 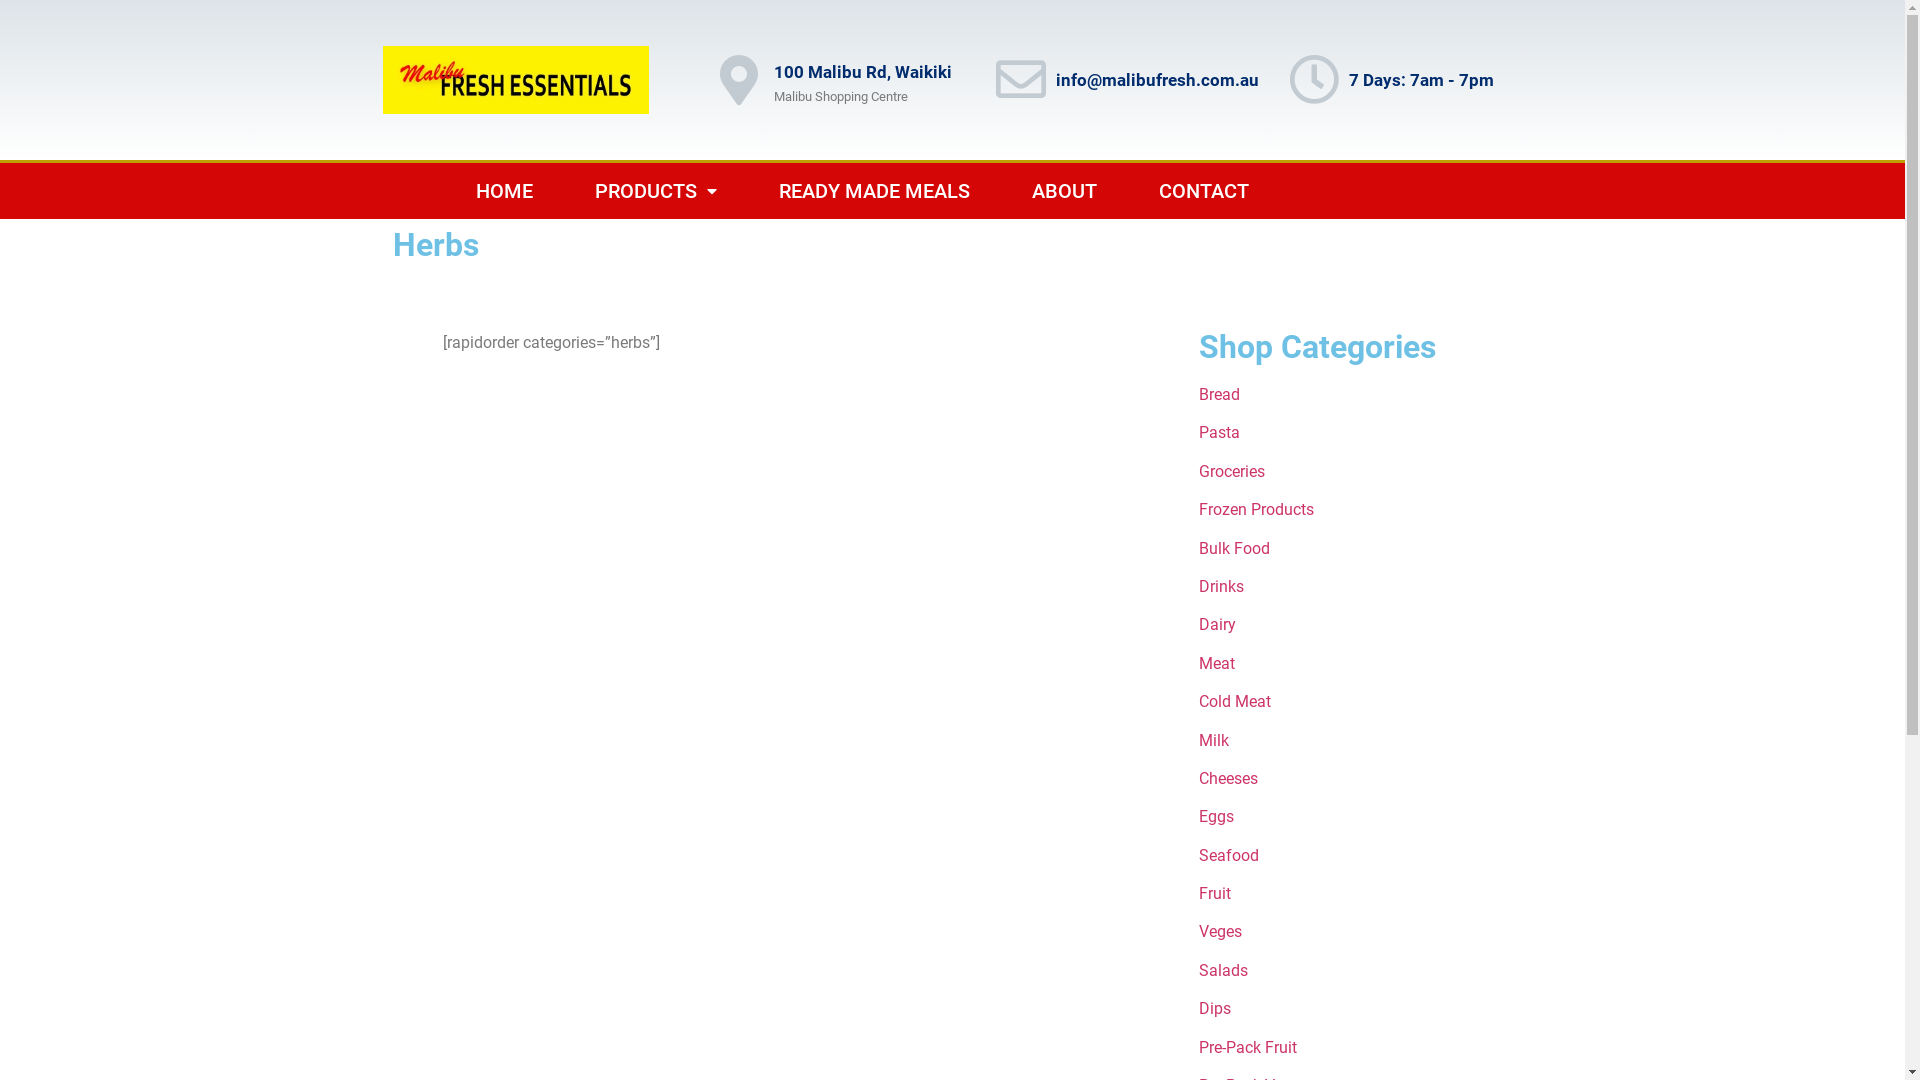 What do you see at coordinates (1215, 894) in the screenshot?
I see `Fruit` at bounding box center [1215, 894].